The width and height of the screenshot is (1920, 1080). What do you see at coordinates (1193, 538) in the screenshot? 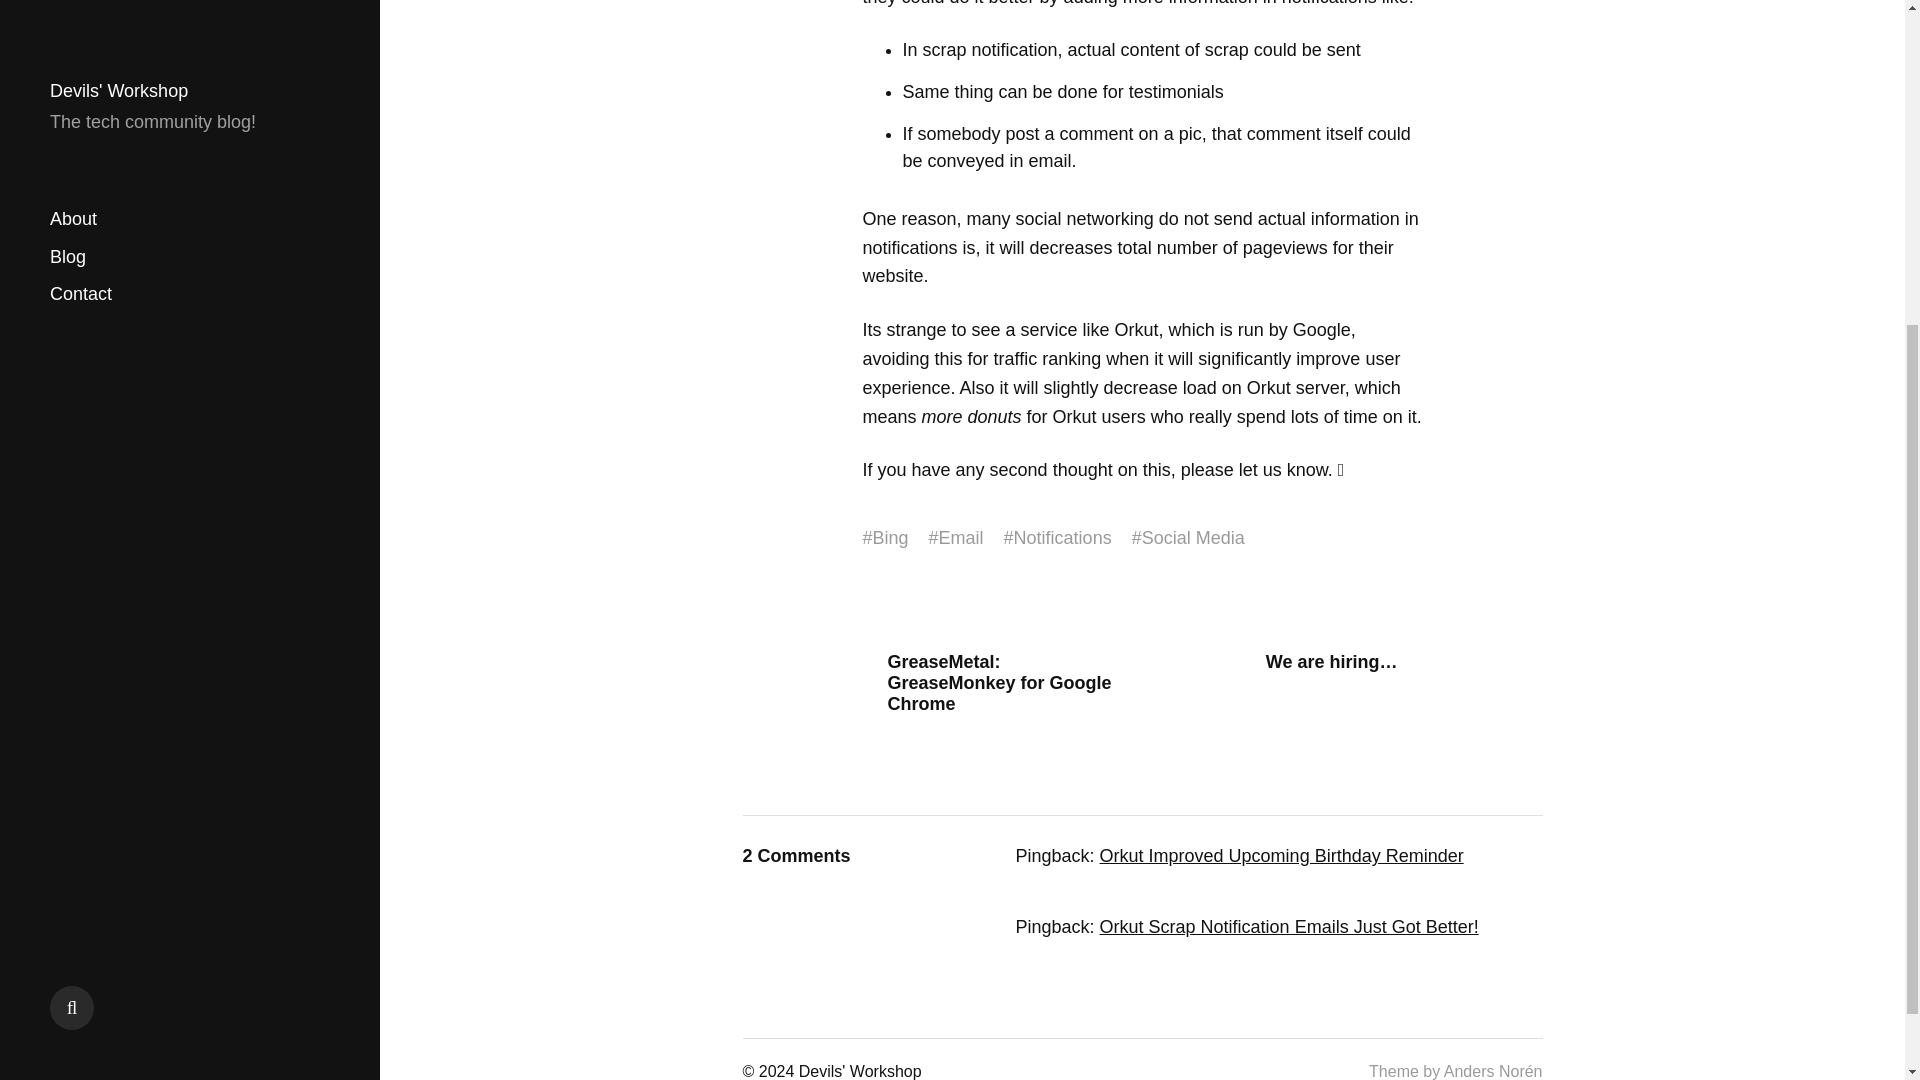
I see `Social Media` at bounding box center [1193, 538].